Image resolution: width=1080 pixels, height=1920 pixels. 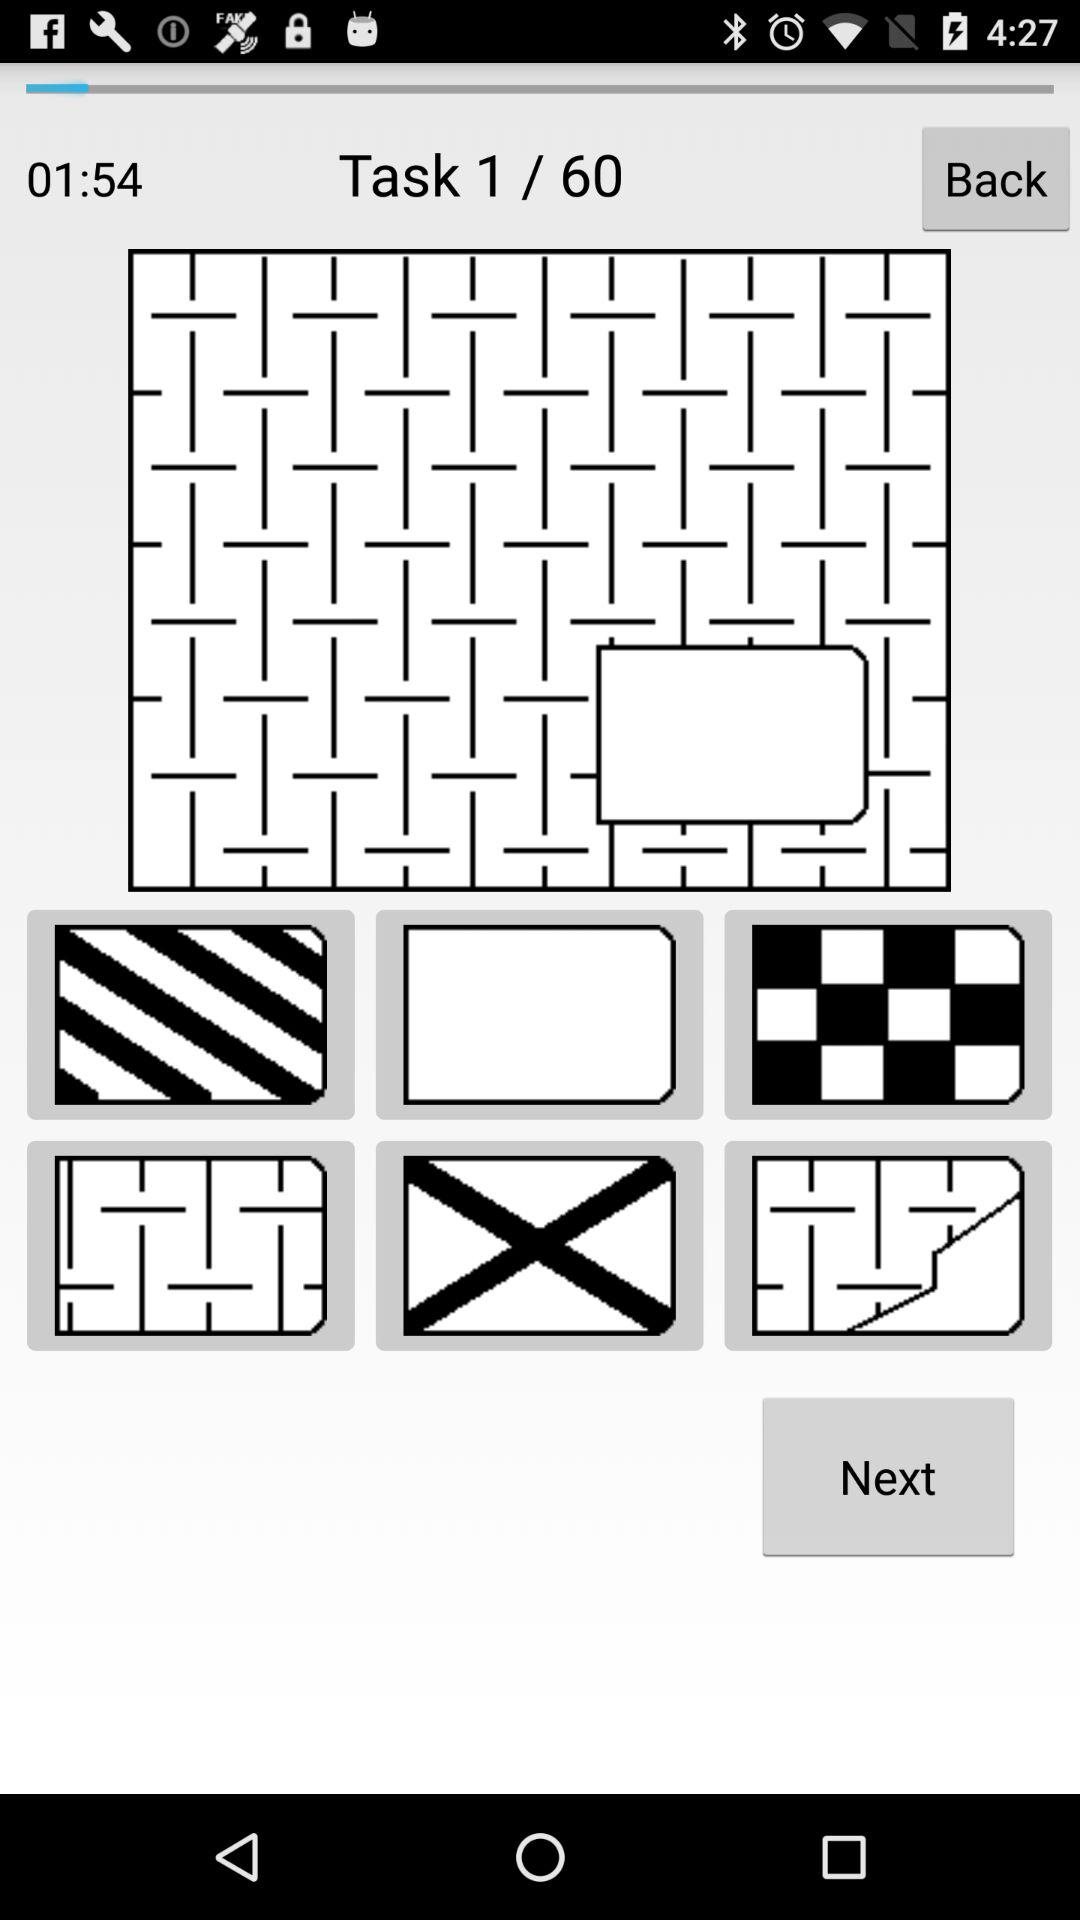 What do you see at coordinates (190, 1014) in the screenshot?
I see `stripes shape` at bounding box center [190, 1014].